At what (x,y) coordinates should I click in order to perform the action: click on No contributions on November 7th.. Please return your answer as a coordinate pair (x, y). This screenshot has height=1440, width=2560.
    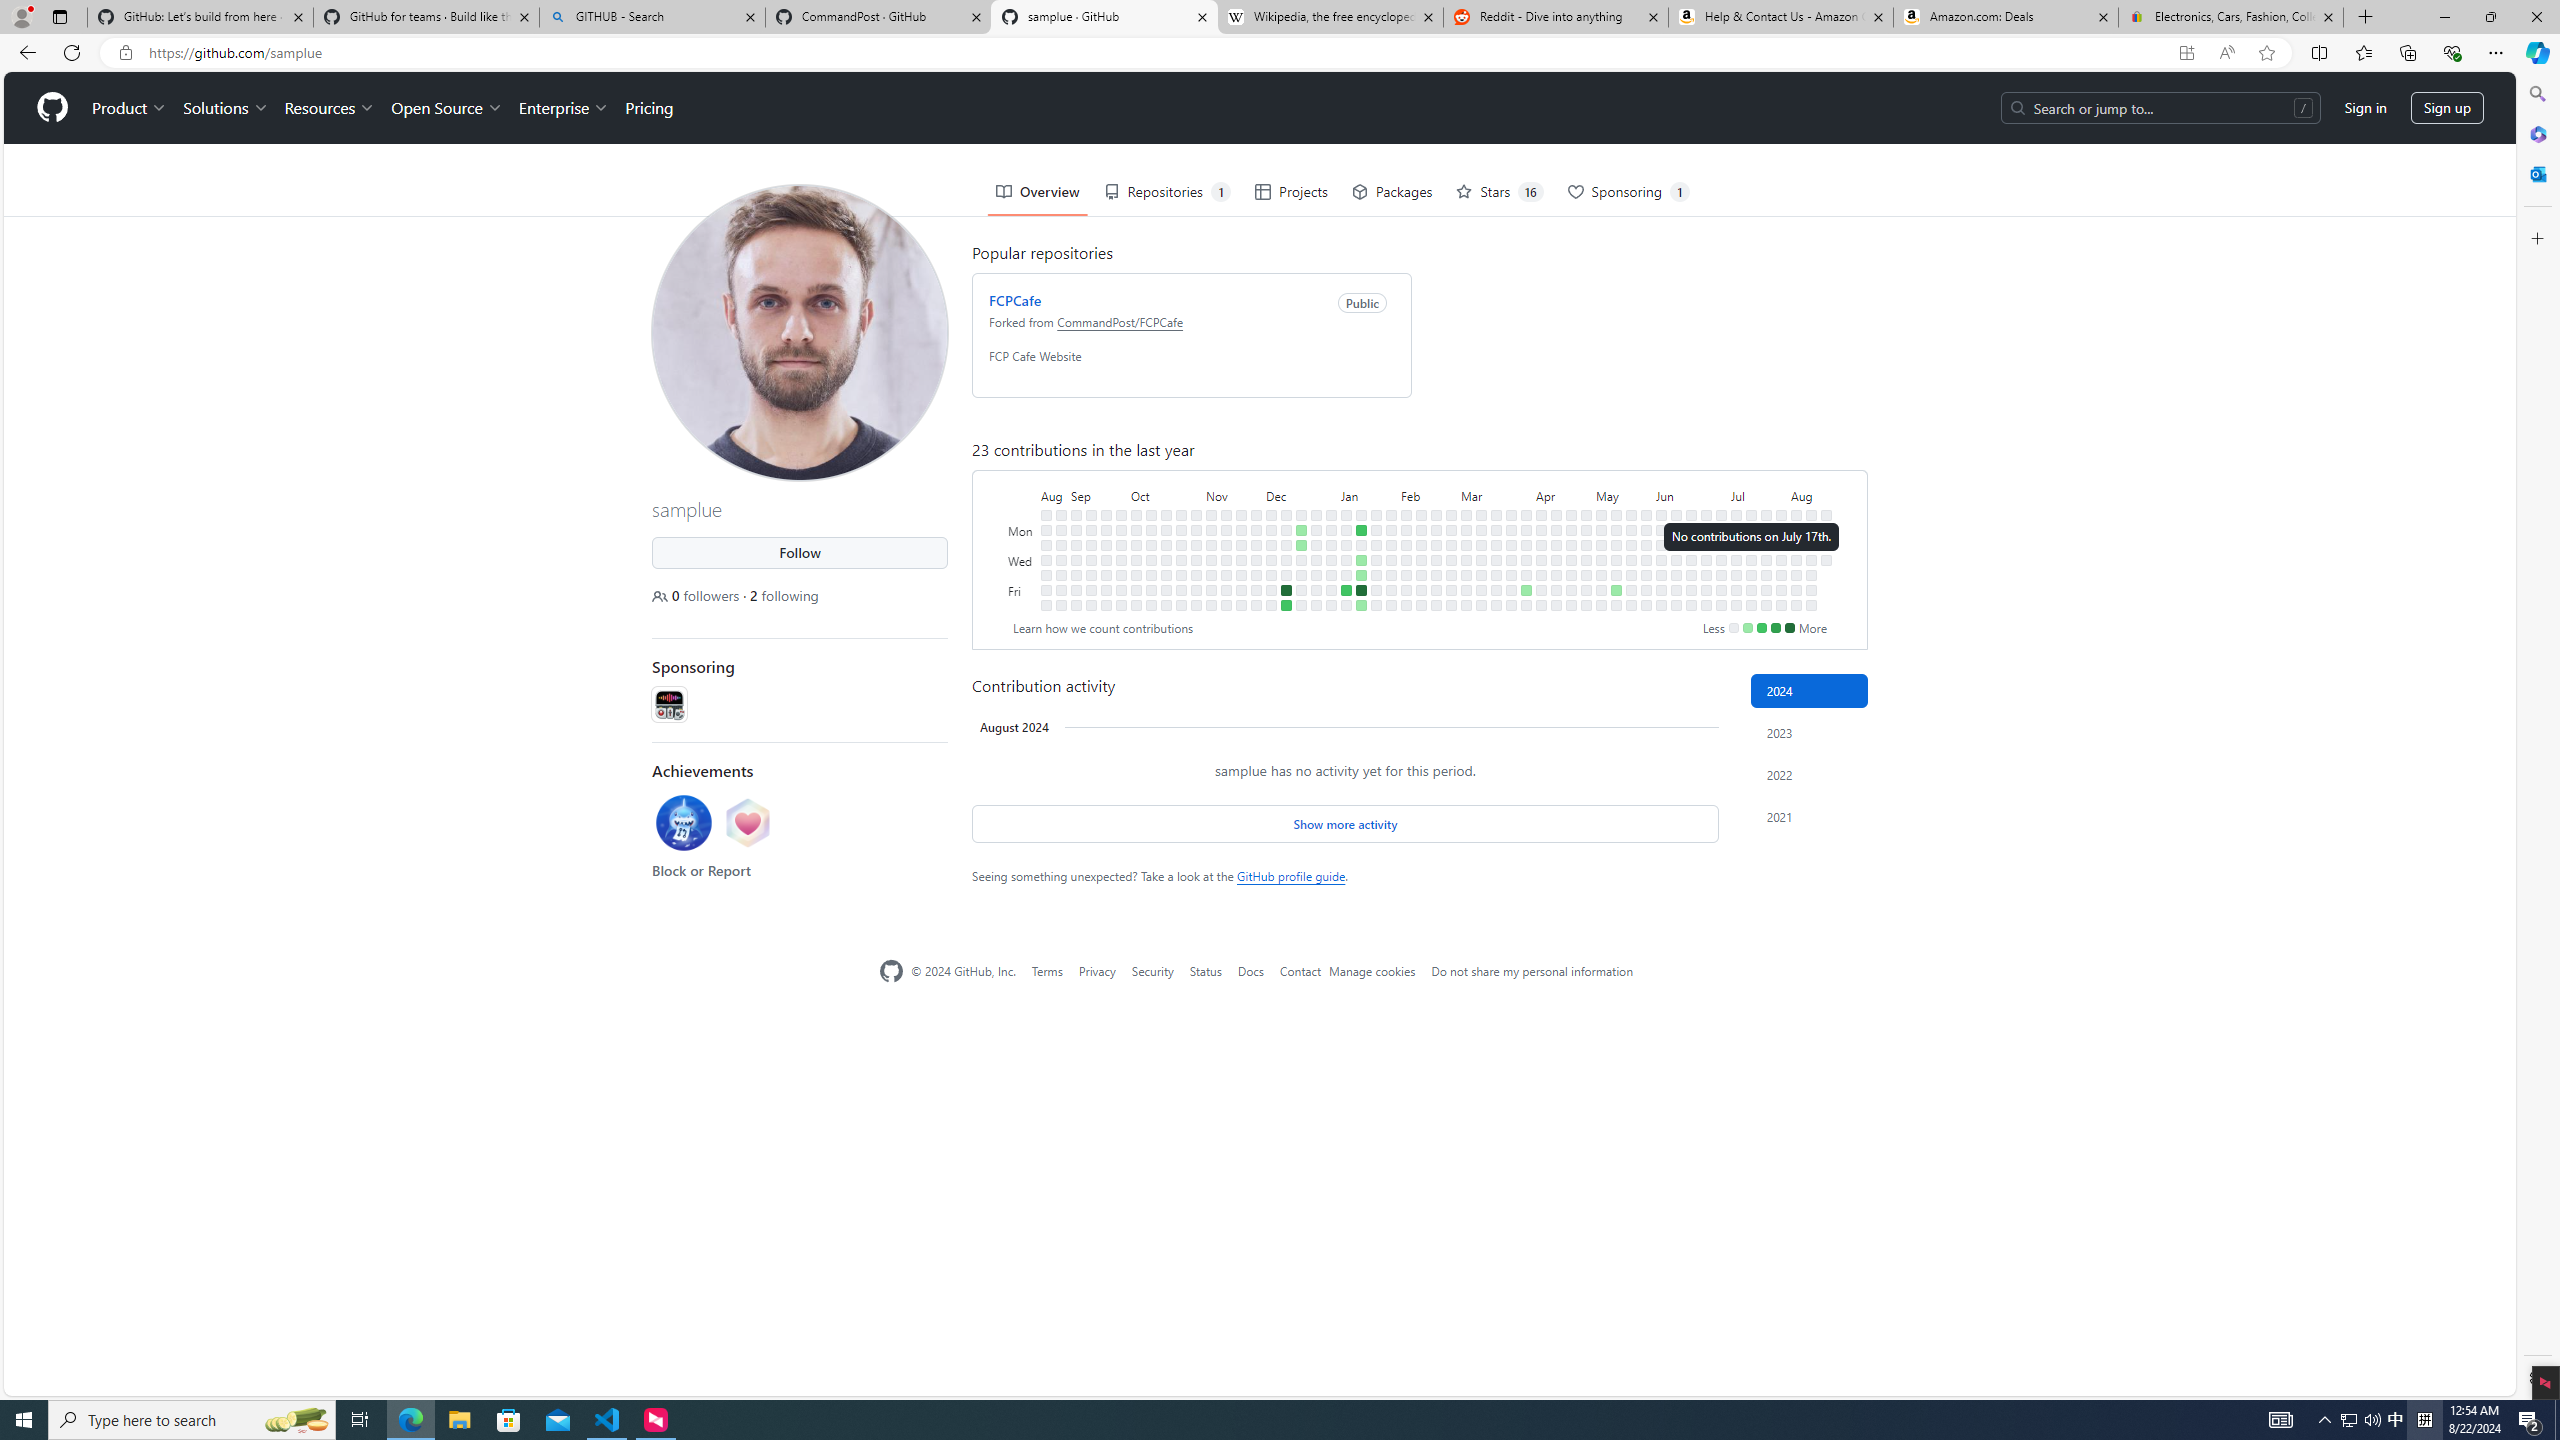
    Looking at the image, I should click on (1210, 544).